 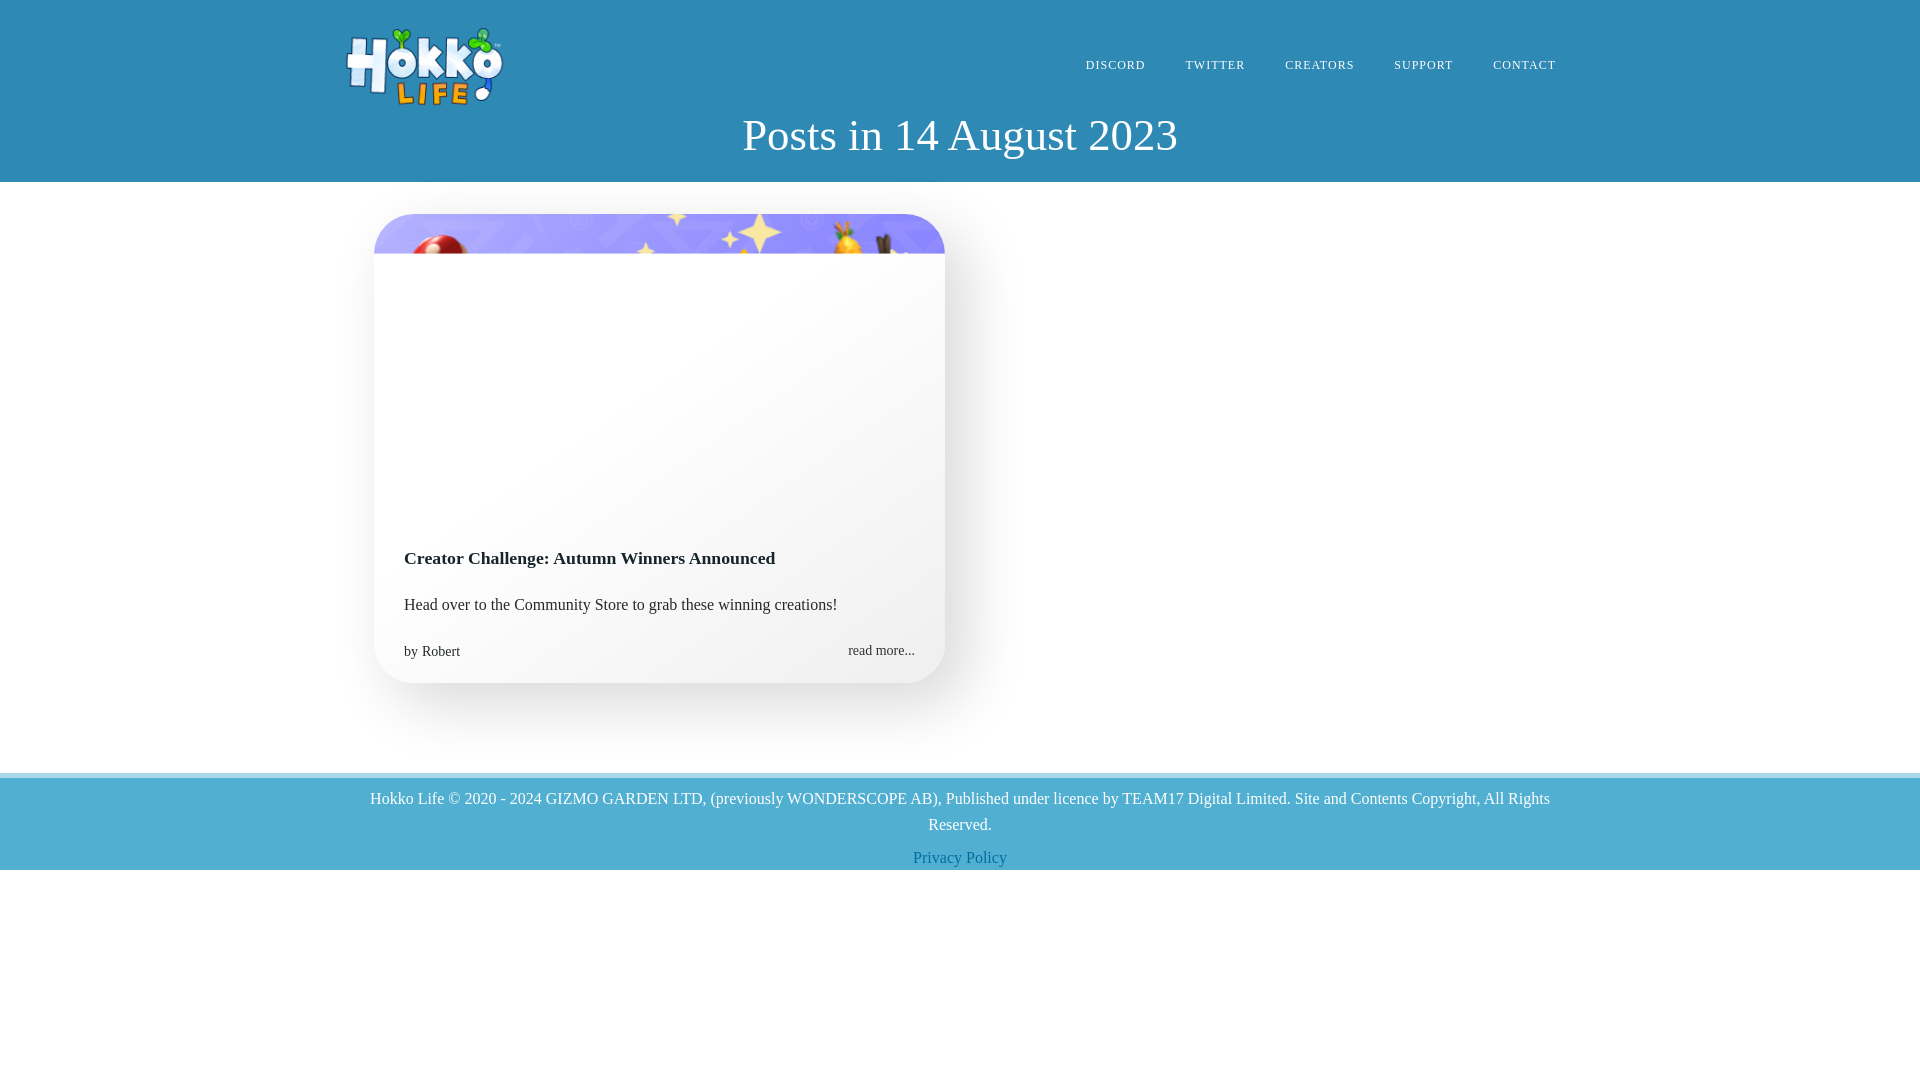 What do you see at coordinates (1318, 65) in the screenshot?
I see `CREATORS` at bounding box center [1318, 65].